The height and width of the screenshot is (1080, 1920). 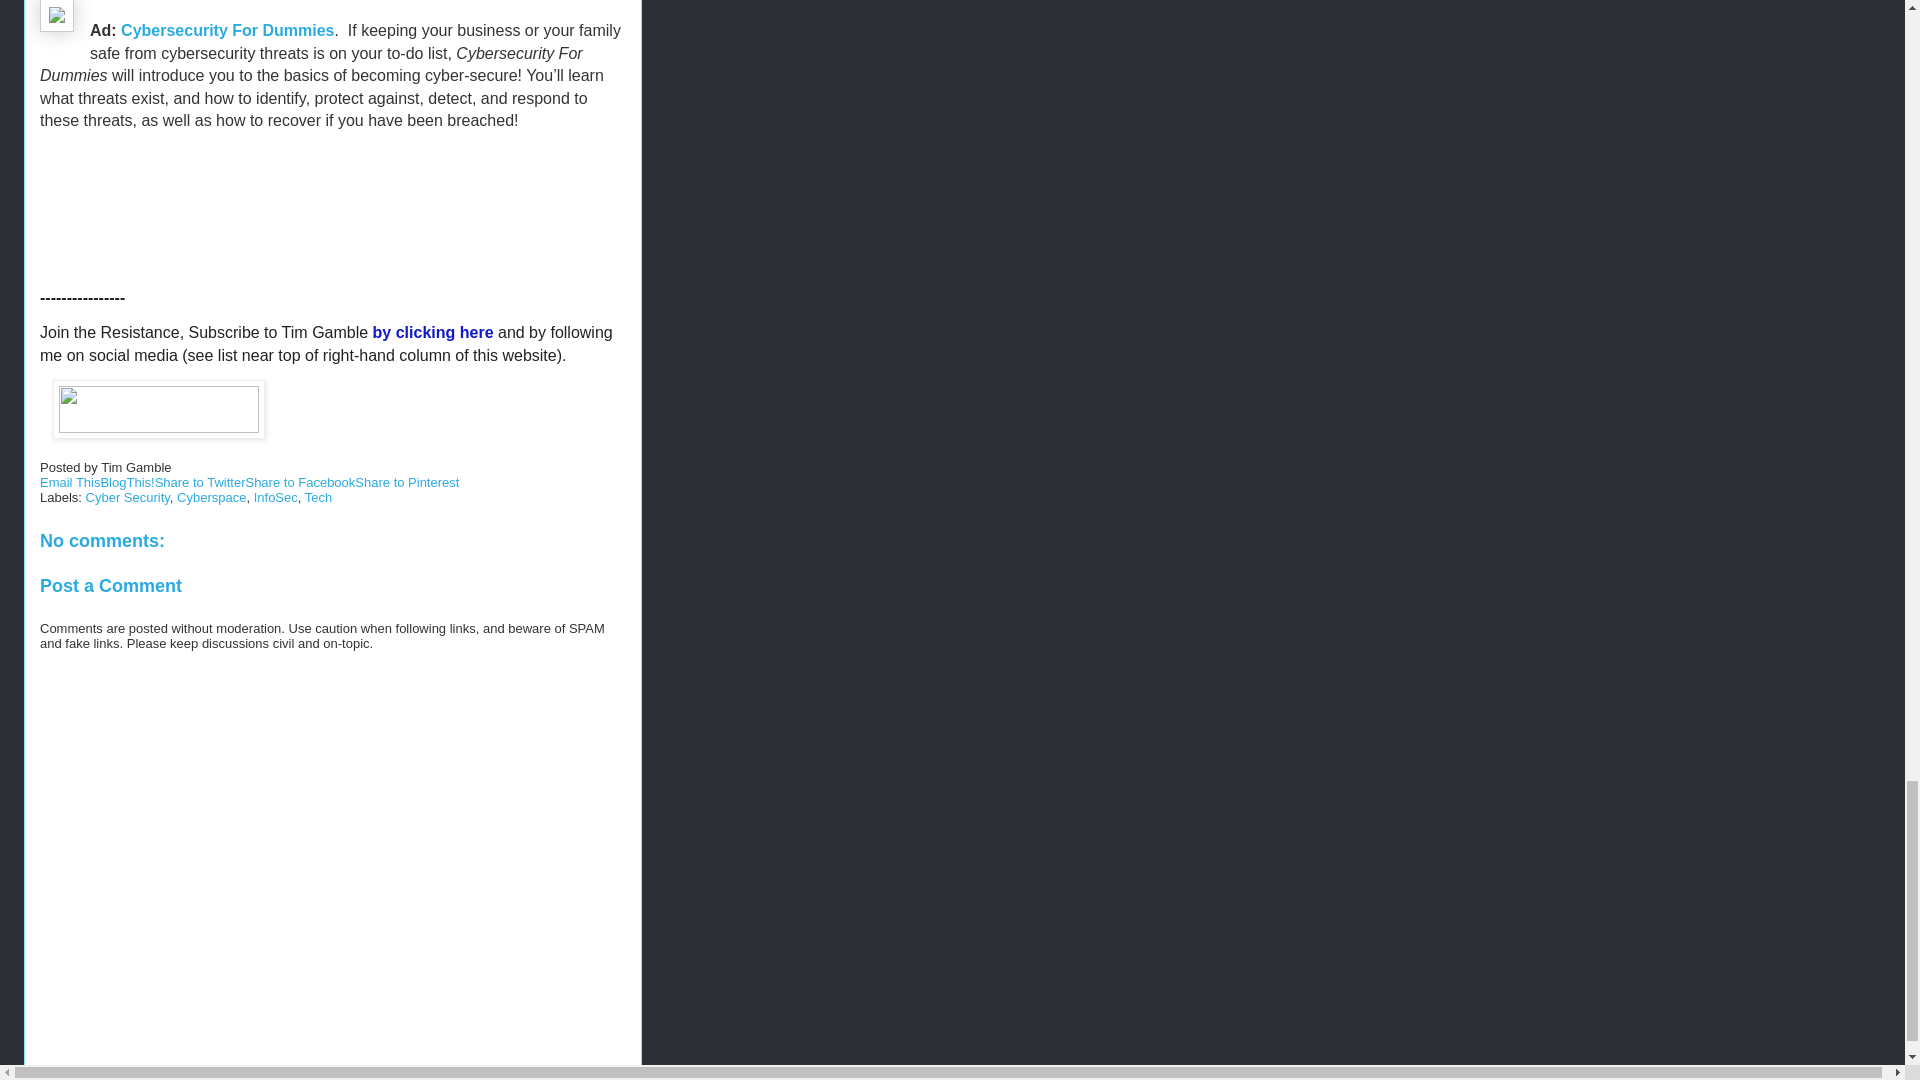 I want to click on BlogThis!, so click(x=126, y=482).